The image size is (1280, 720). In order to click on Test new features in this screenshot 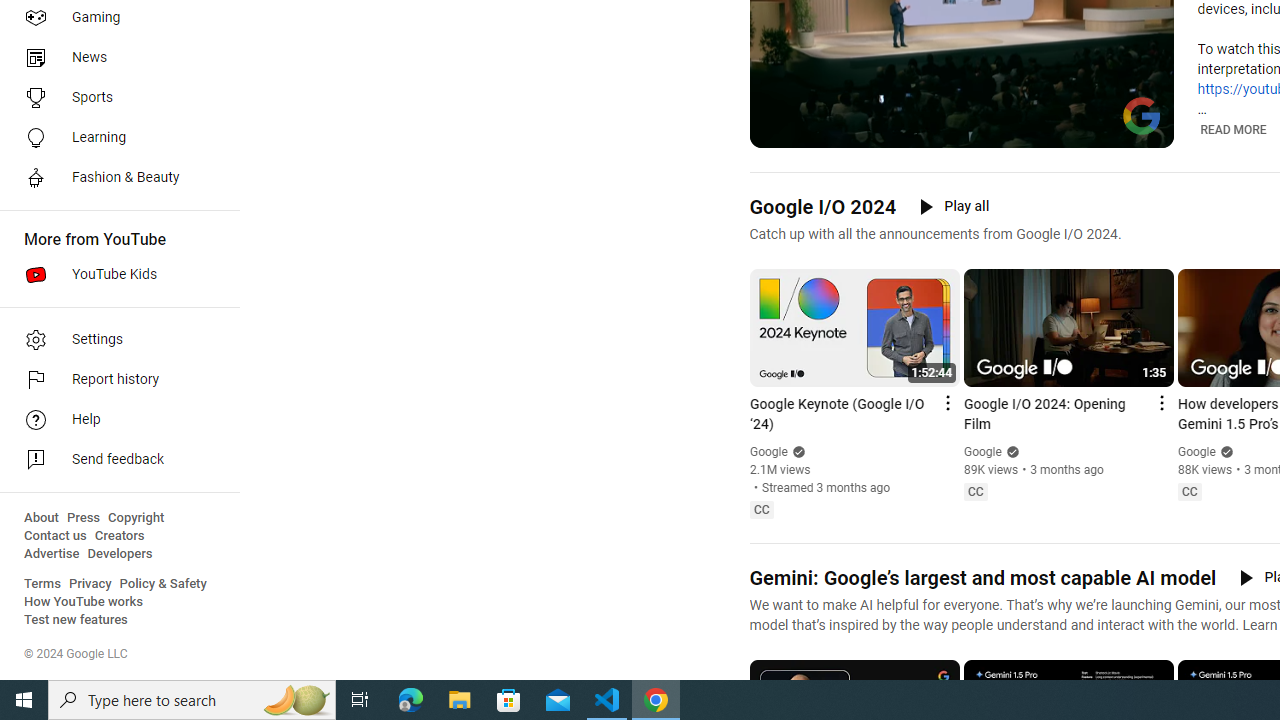, I will do `click(76, 620)`.